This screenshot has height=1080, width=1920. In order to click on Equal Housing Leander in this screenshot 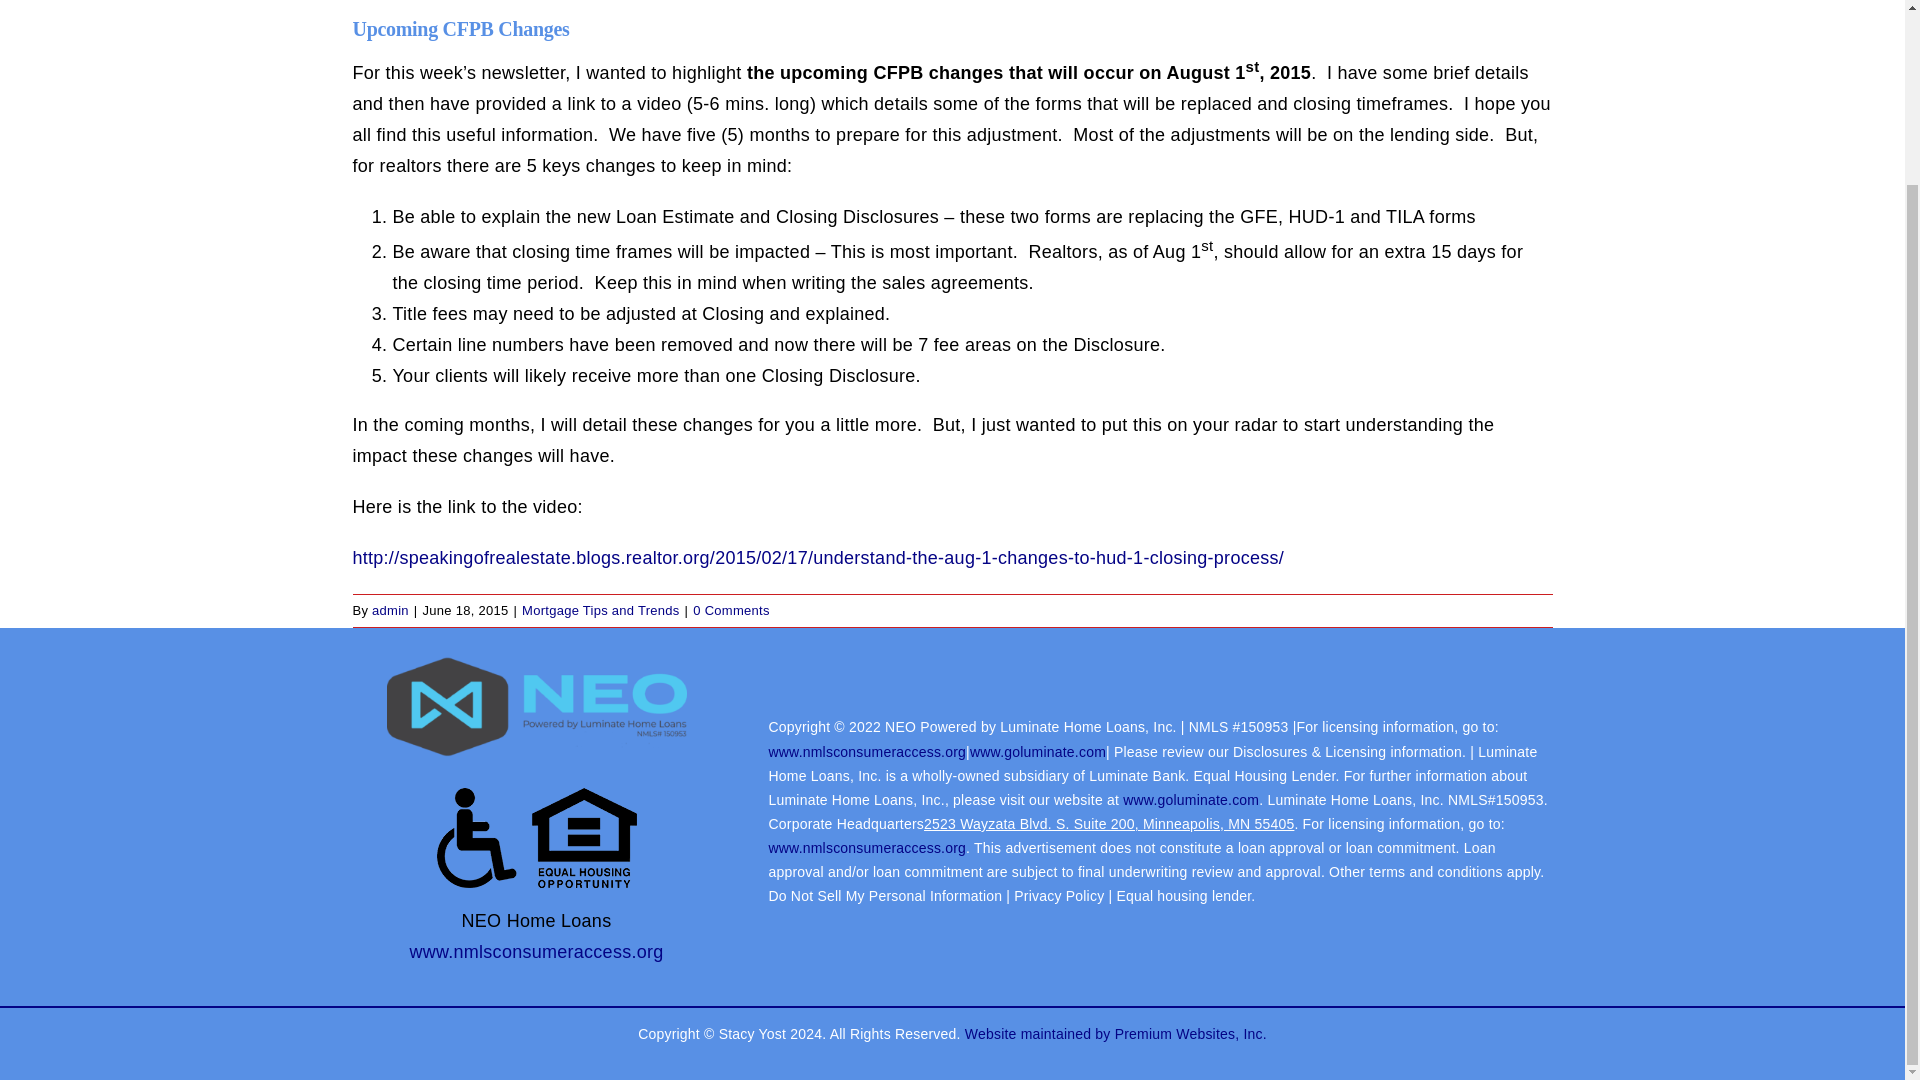, I will do `click(535, 838)`.